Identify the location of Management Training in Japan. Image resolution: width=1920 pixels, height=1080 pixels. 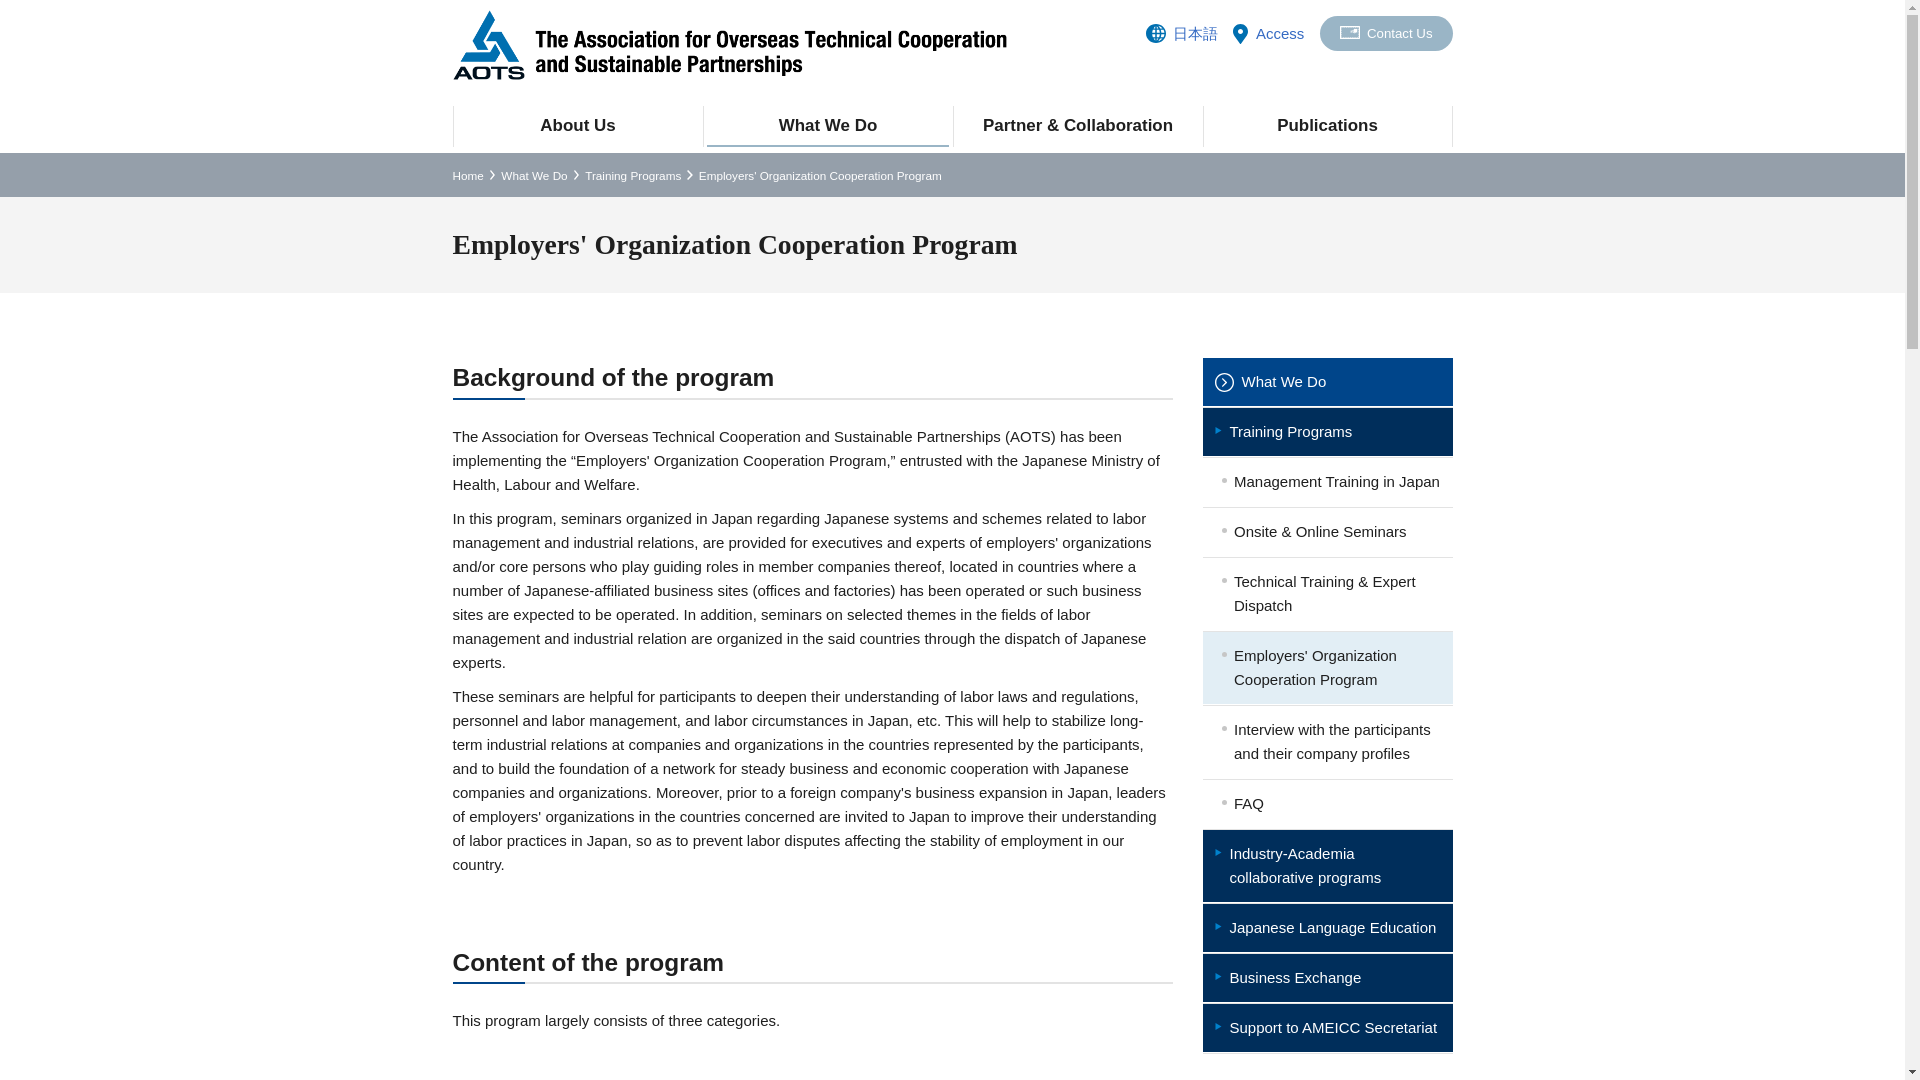
(1326, 481).